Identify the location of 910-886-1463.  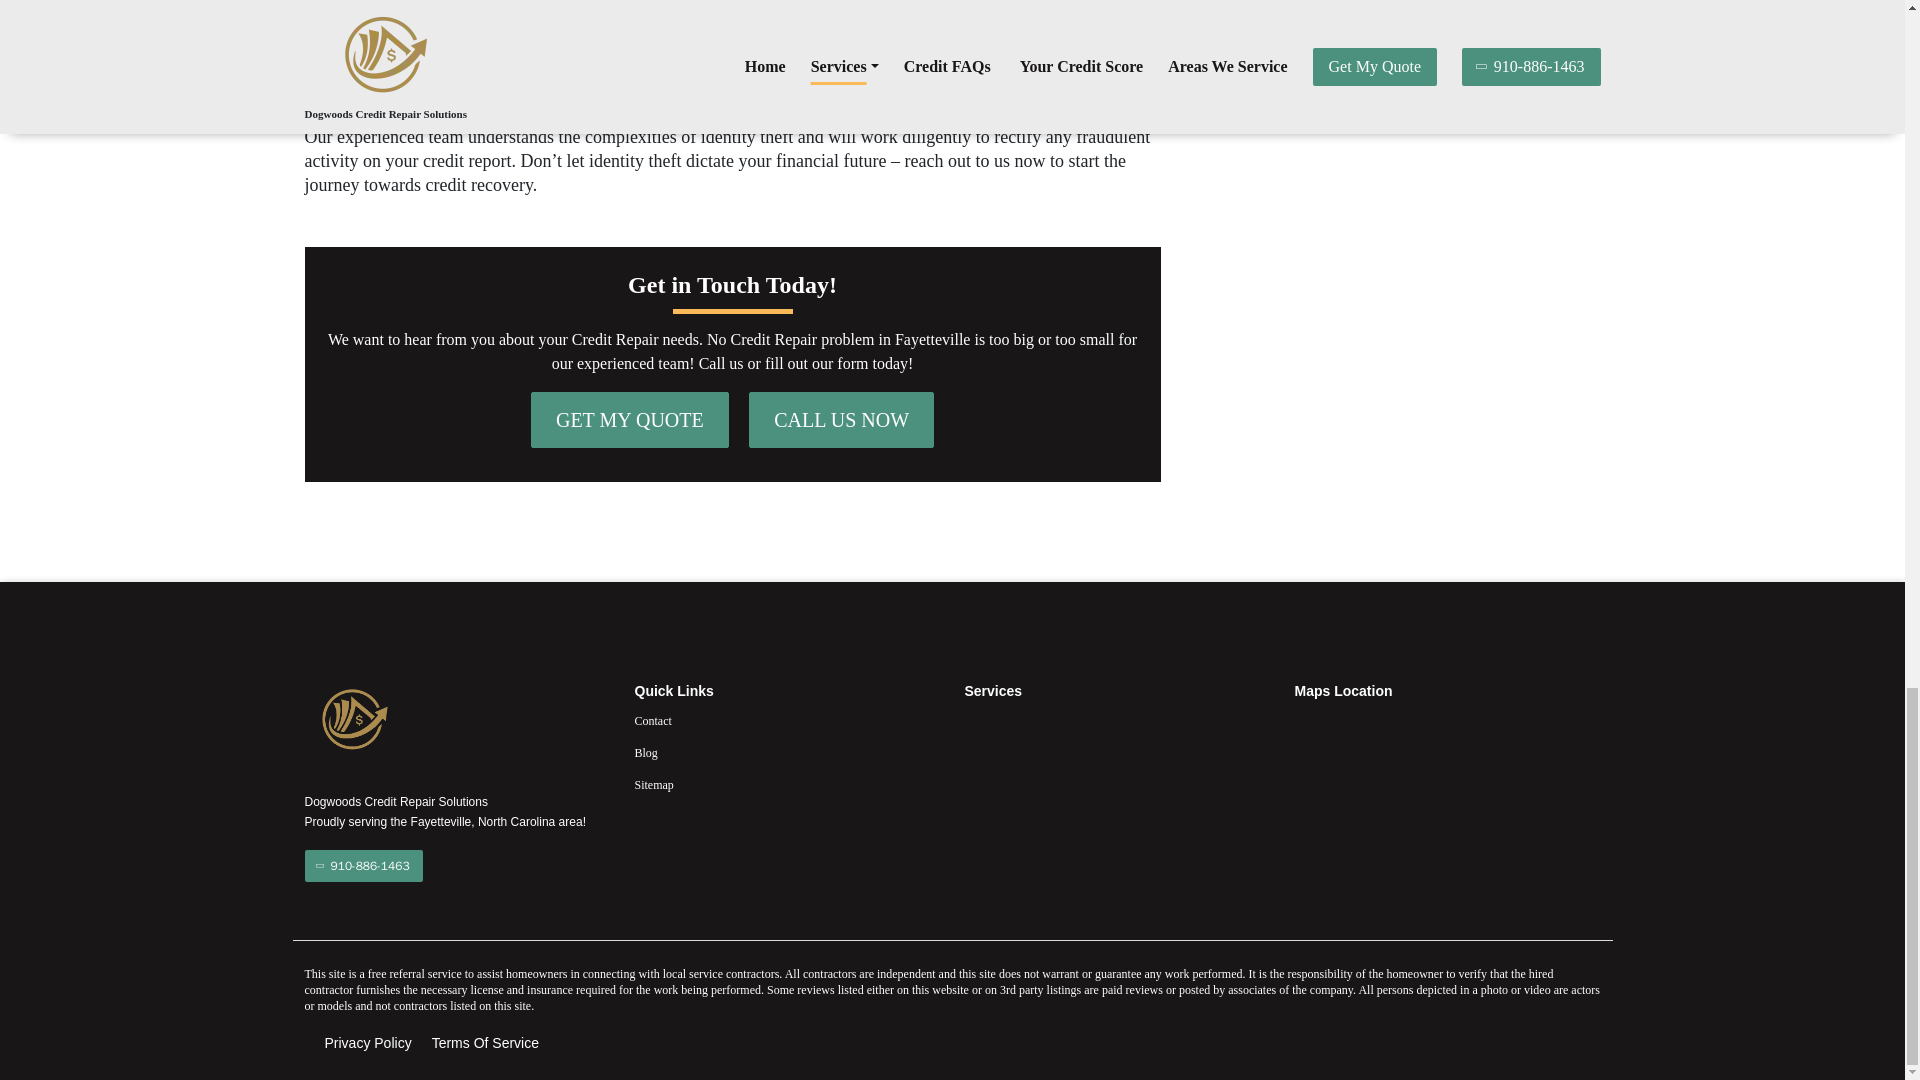
(362, 866).